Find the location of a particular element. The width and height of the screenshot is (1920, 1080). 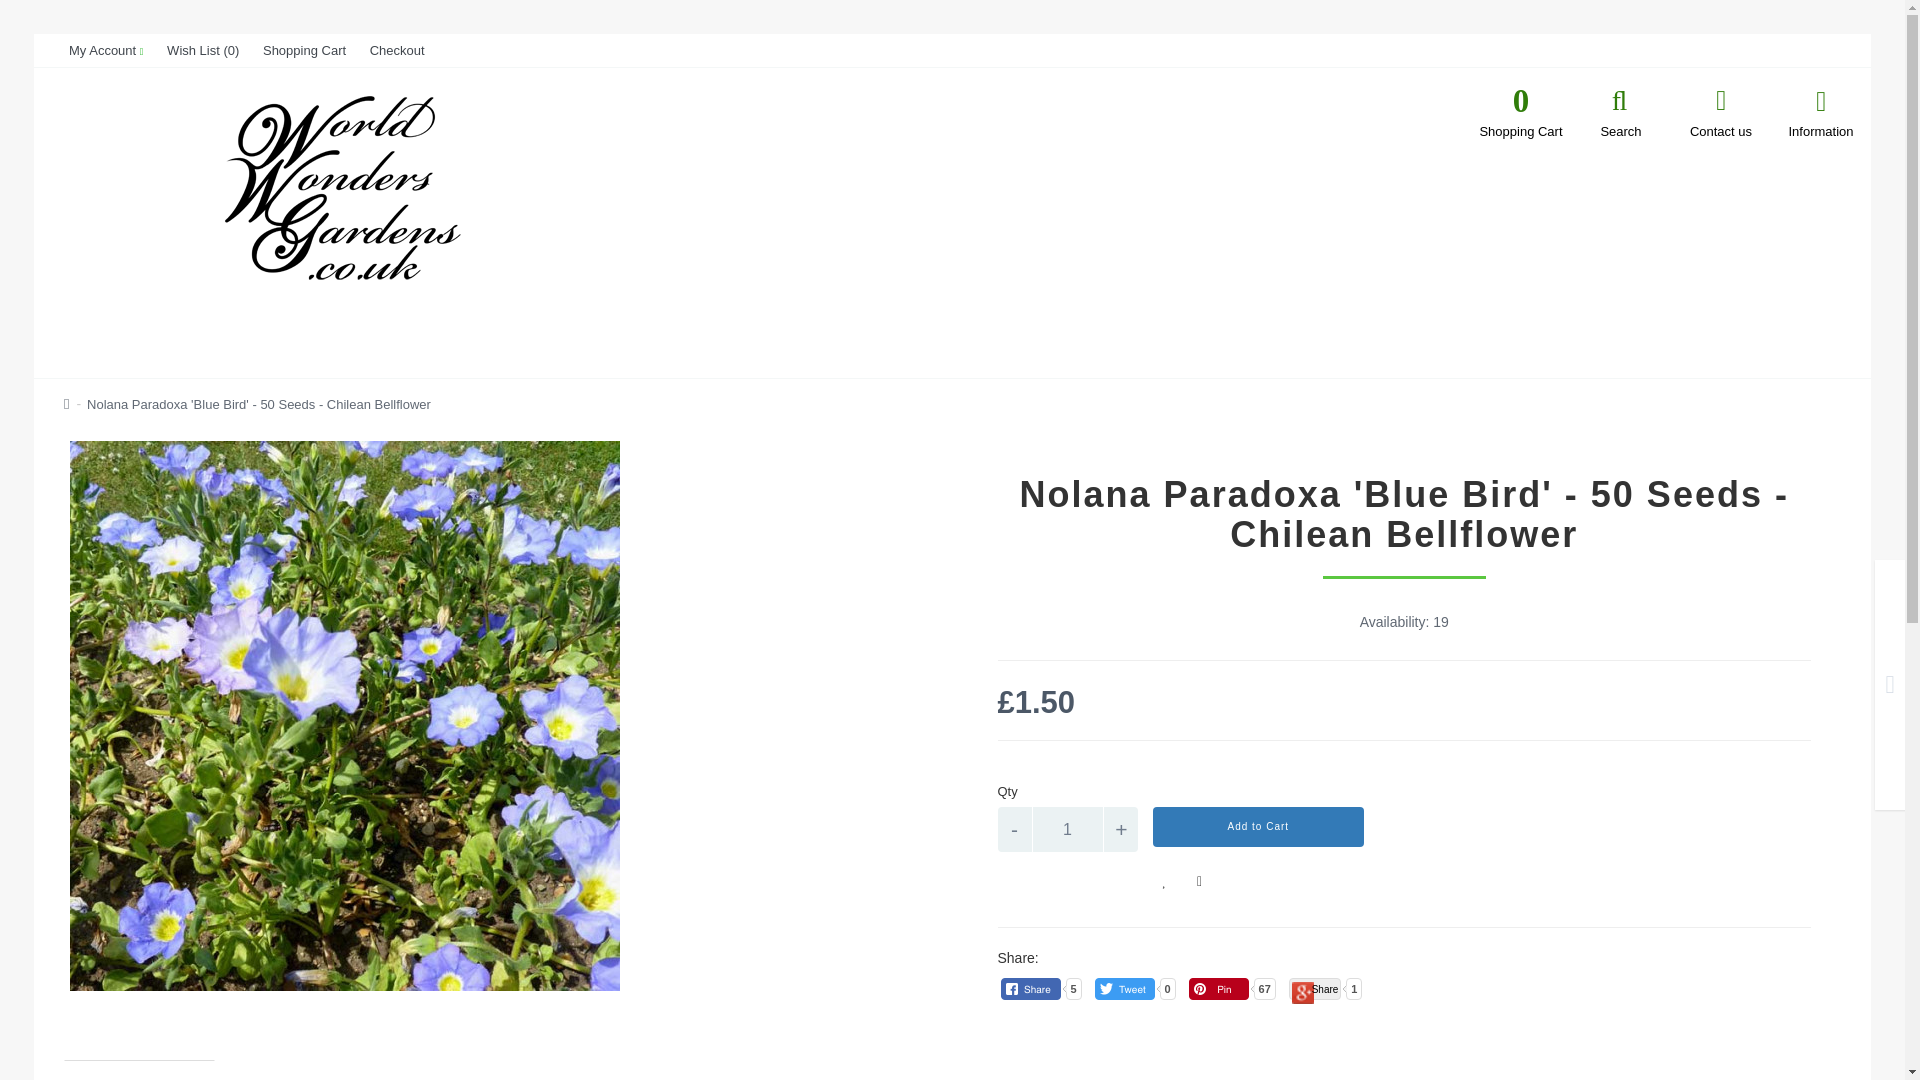

Checkout is located at coordinates (304, 50).